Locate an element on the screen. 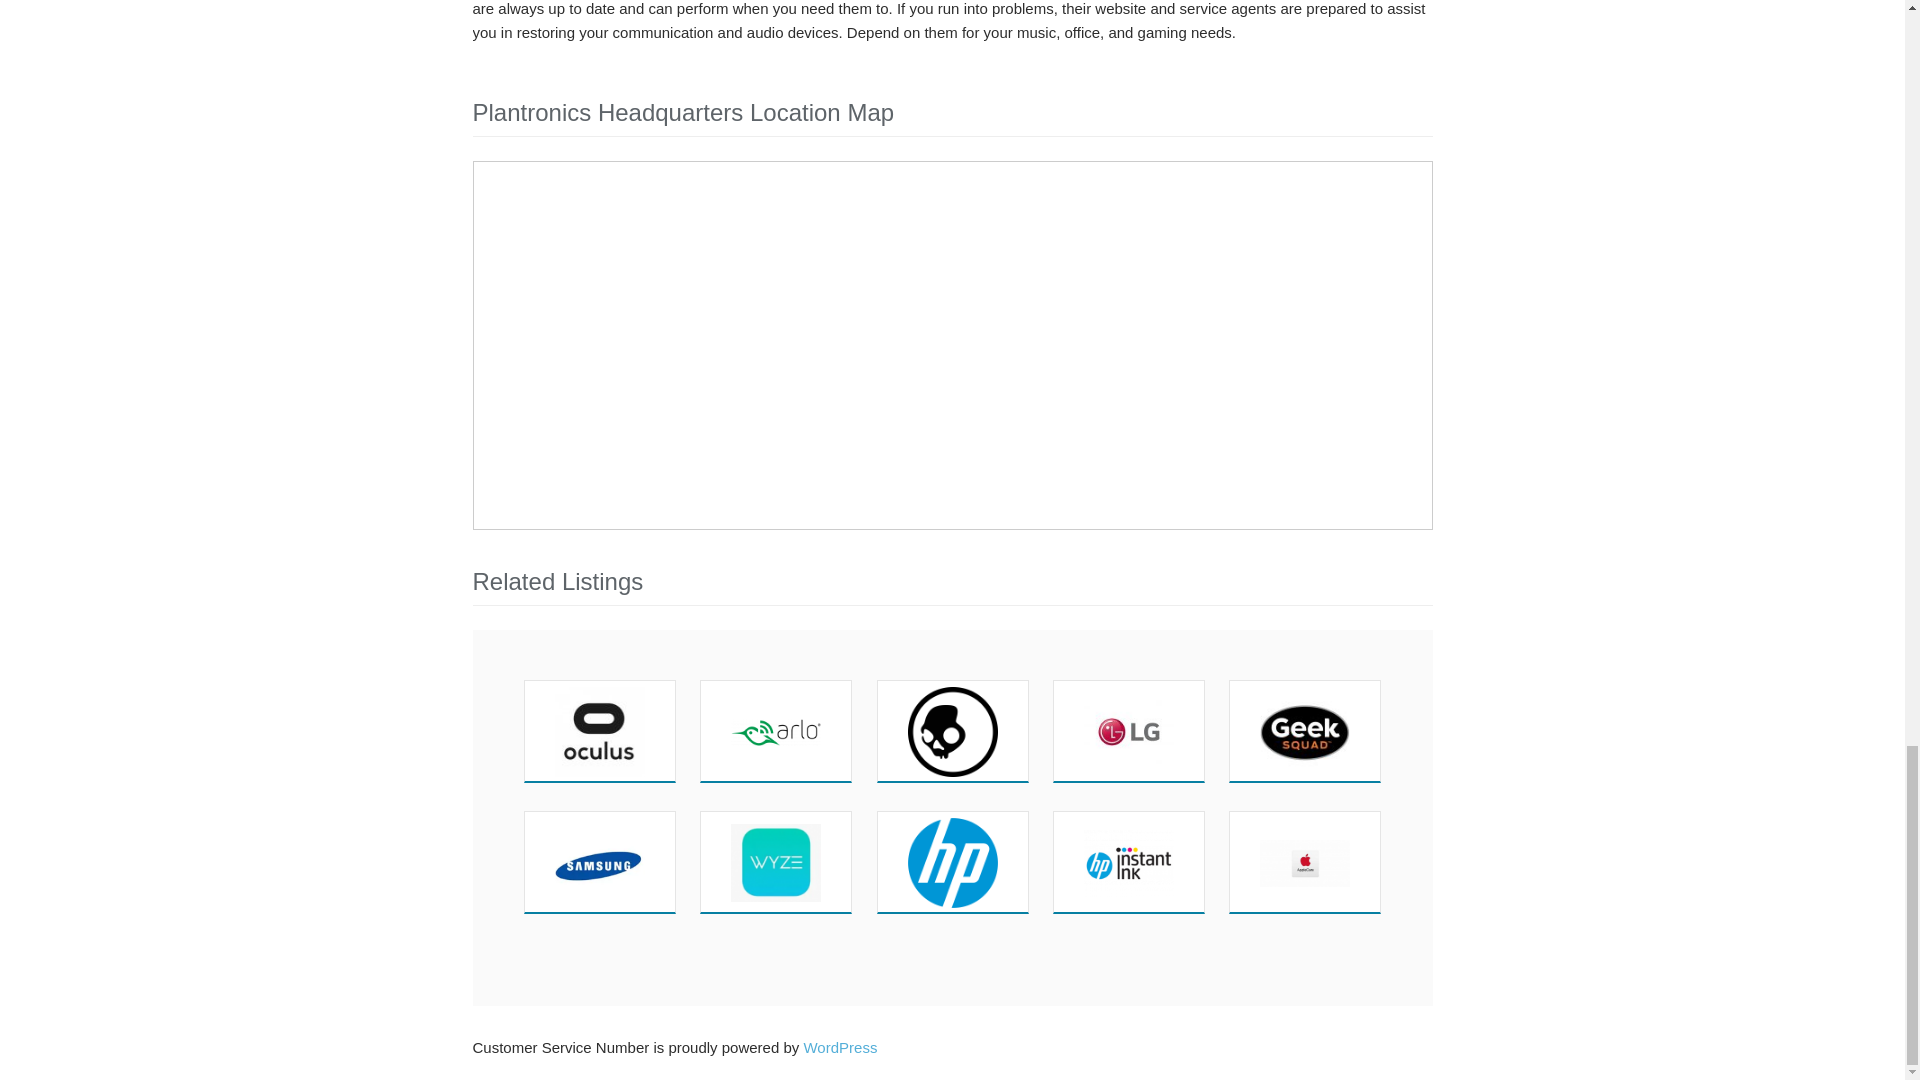  HP Printer Customer Service Number 800-474-6836 is located at coordinates (953, 862).